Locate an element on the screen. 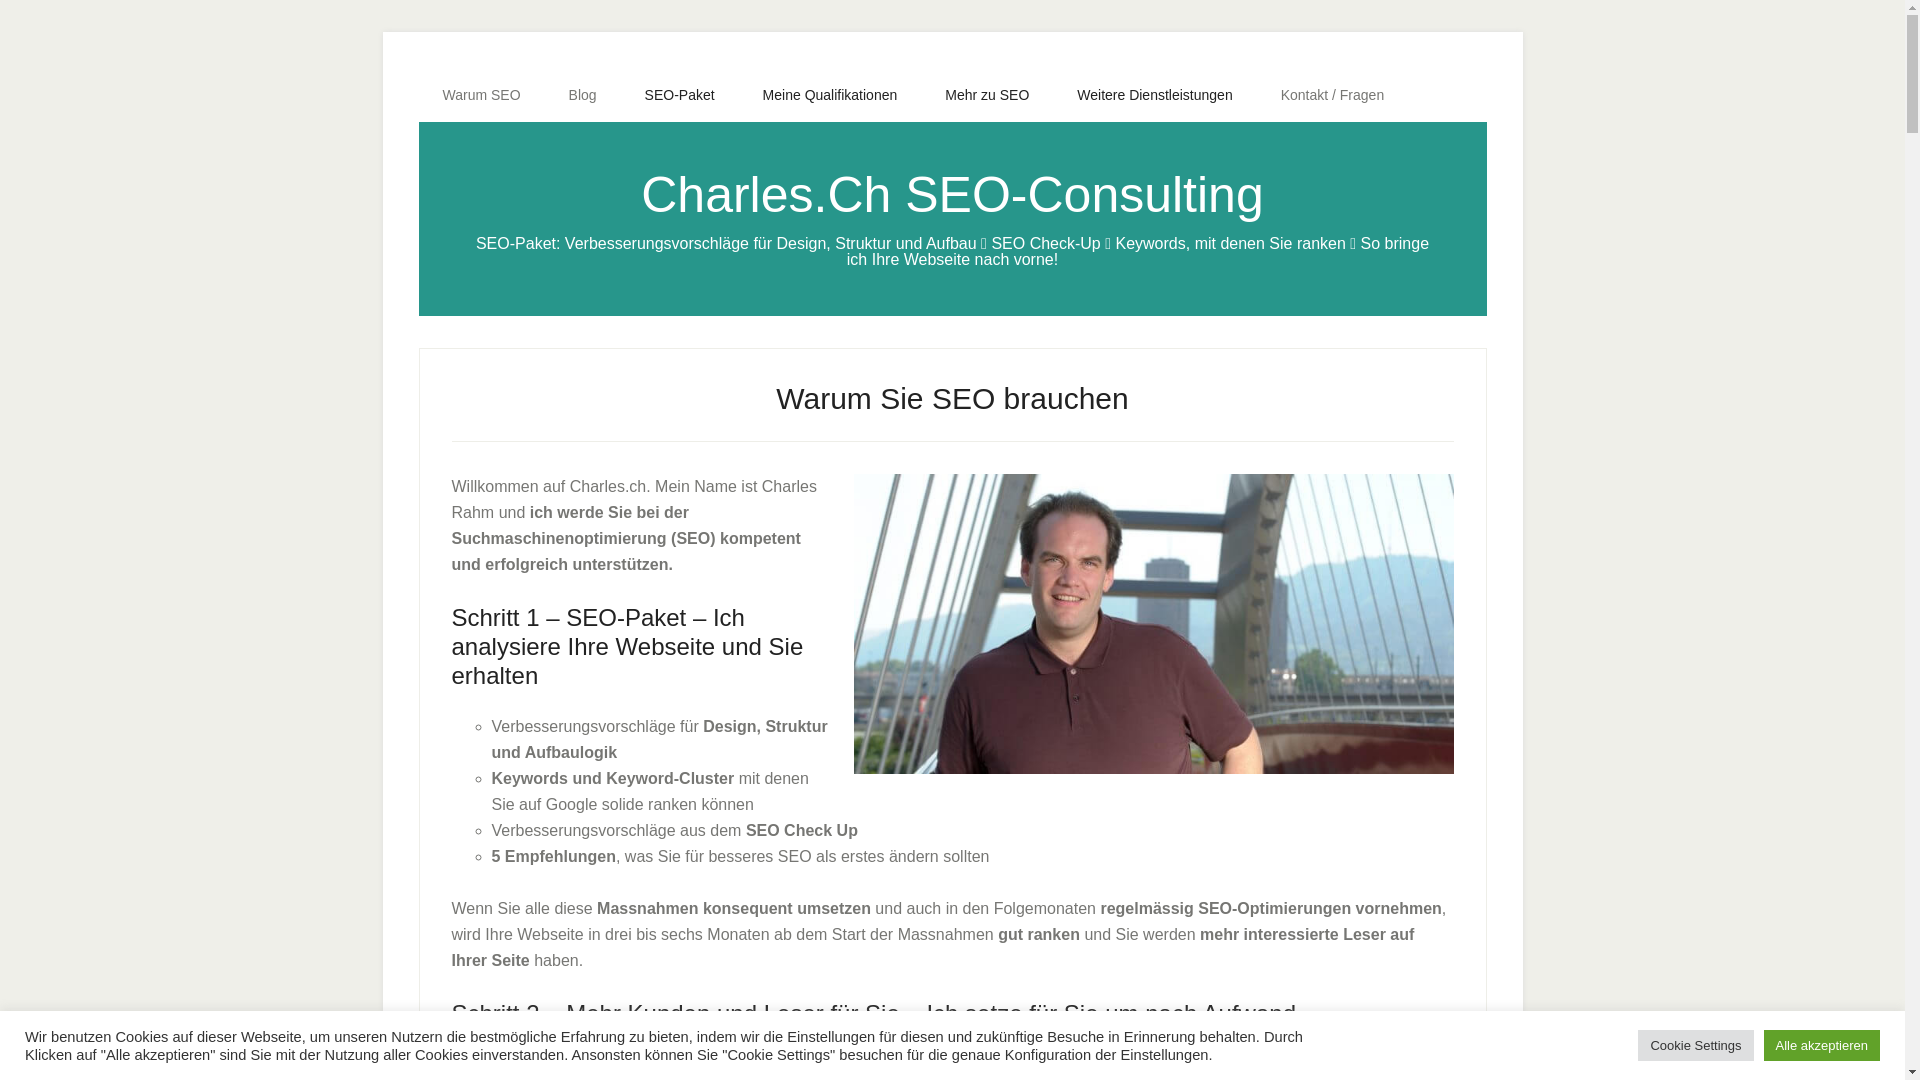 This screenshot has width=1920, height=1080. Weitere Dienstleistungen is located at coordinates (1154, 95).